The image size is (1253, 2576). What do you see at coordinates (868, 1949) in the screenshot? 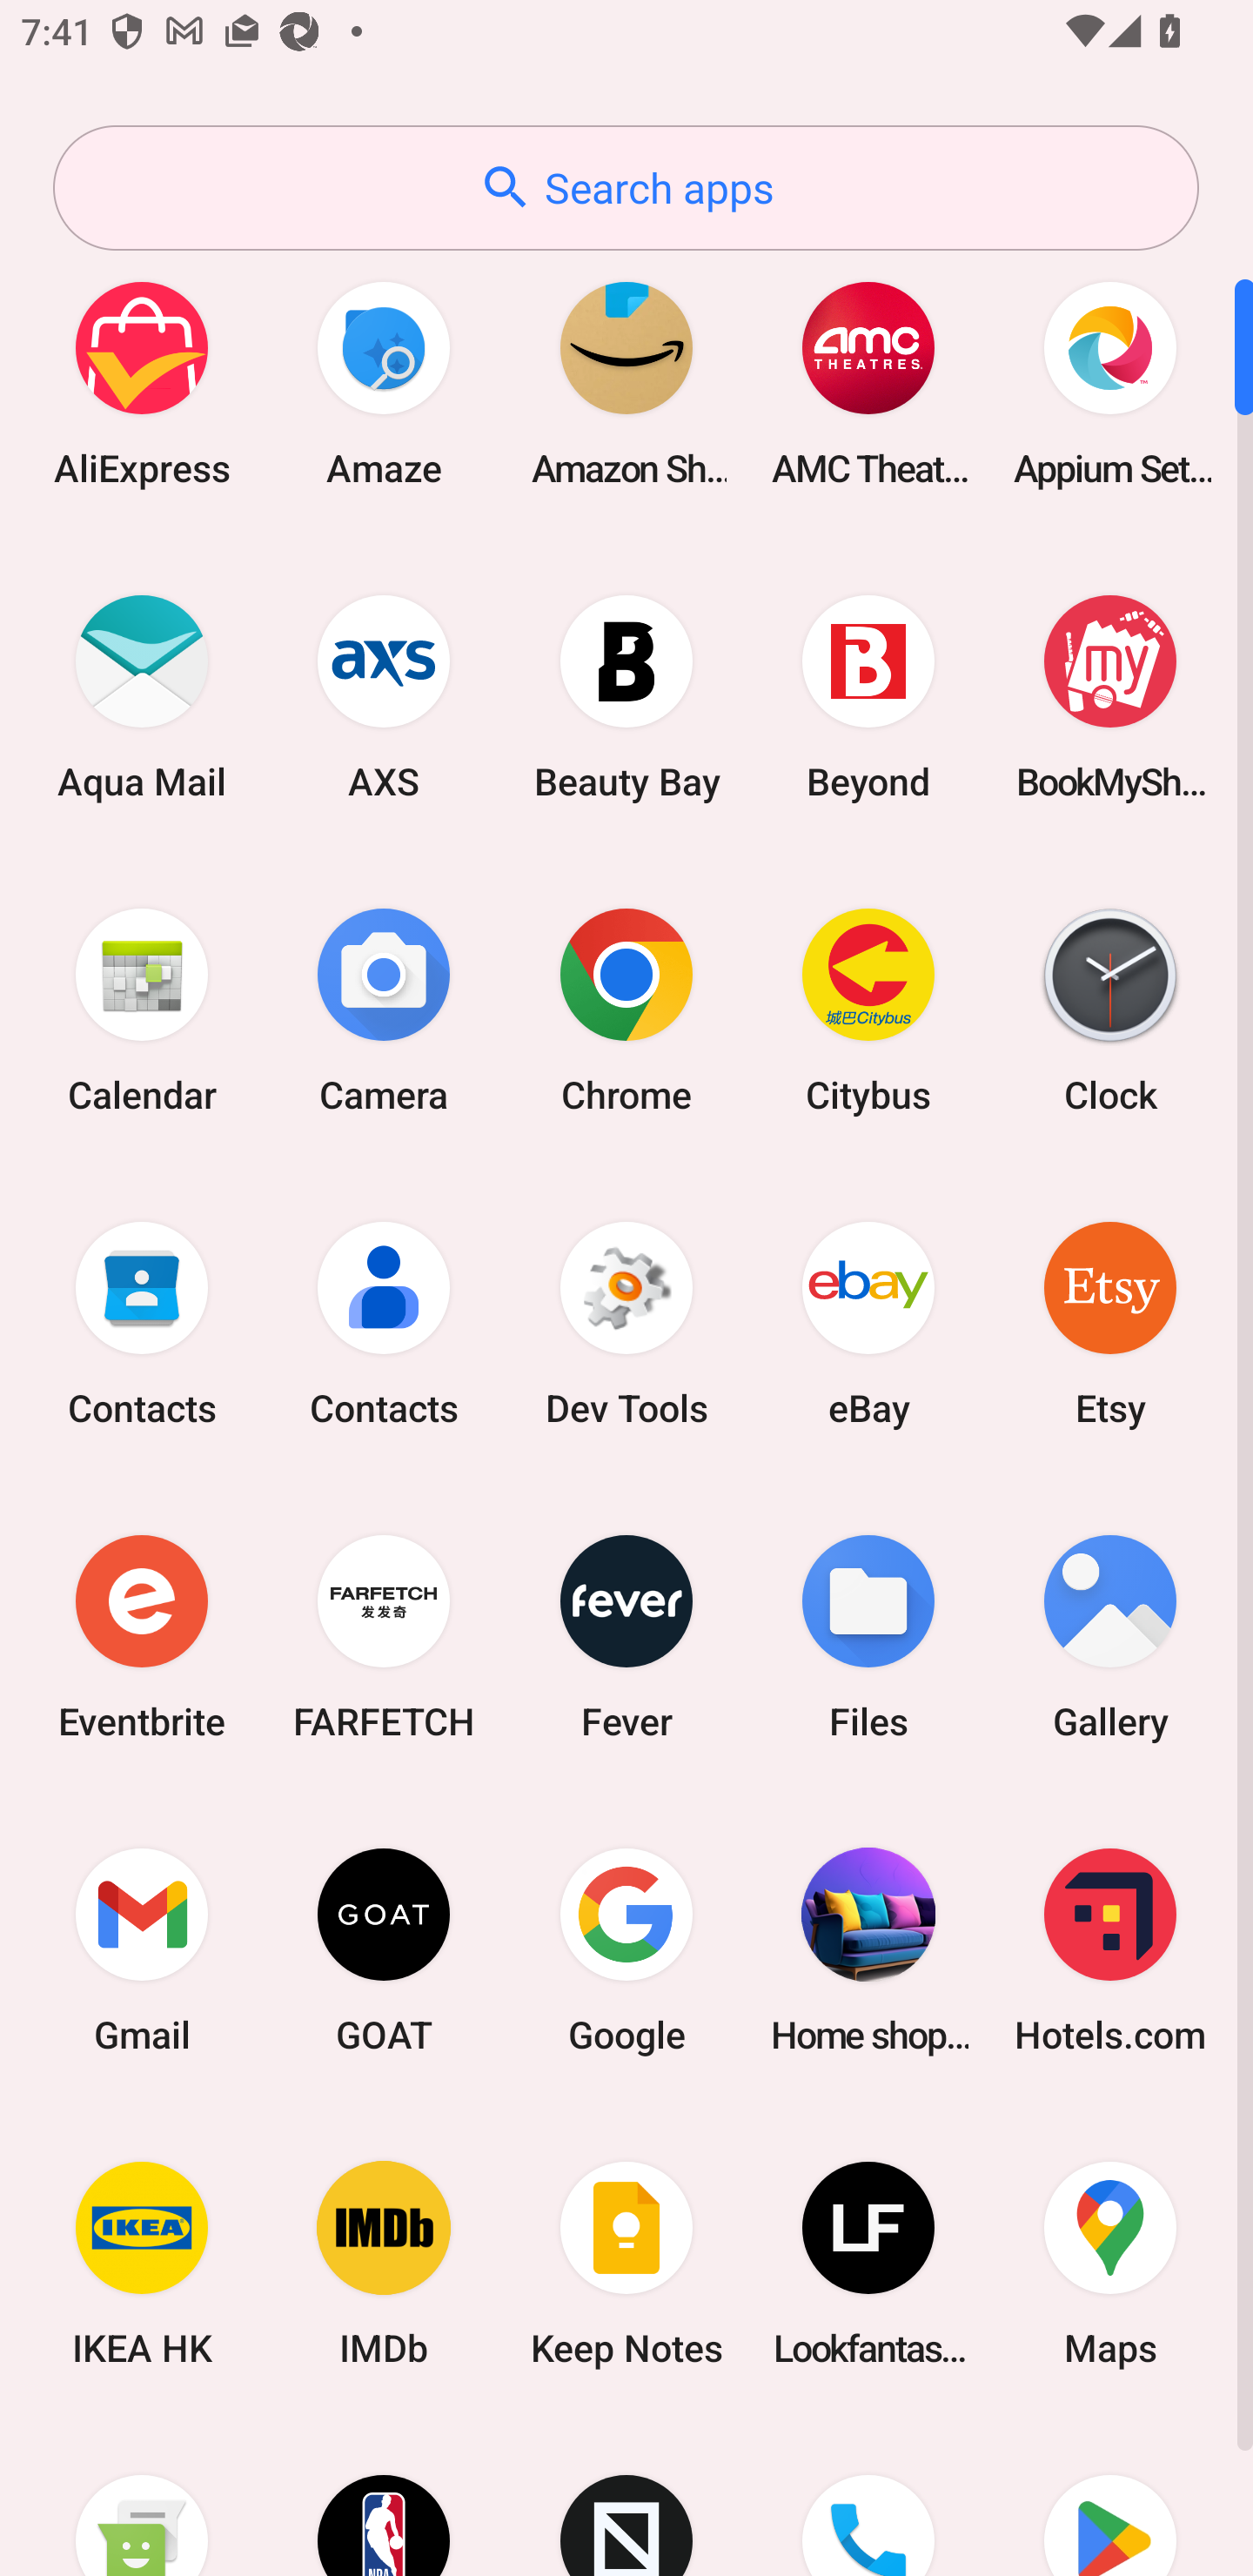
I see `Home shopping` at bounding box center [868, 1949].